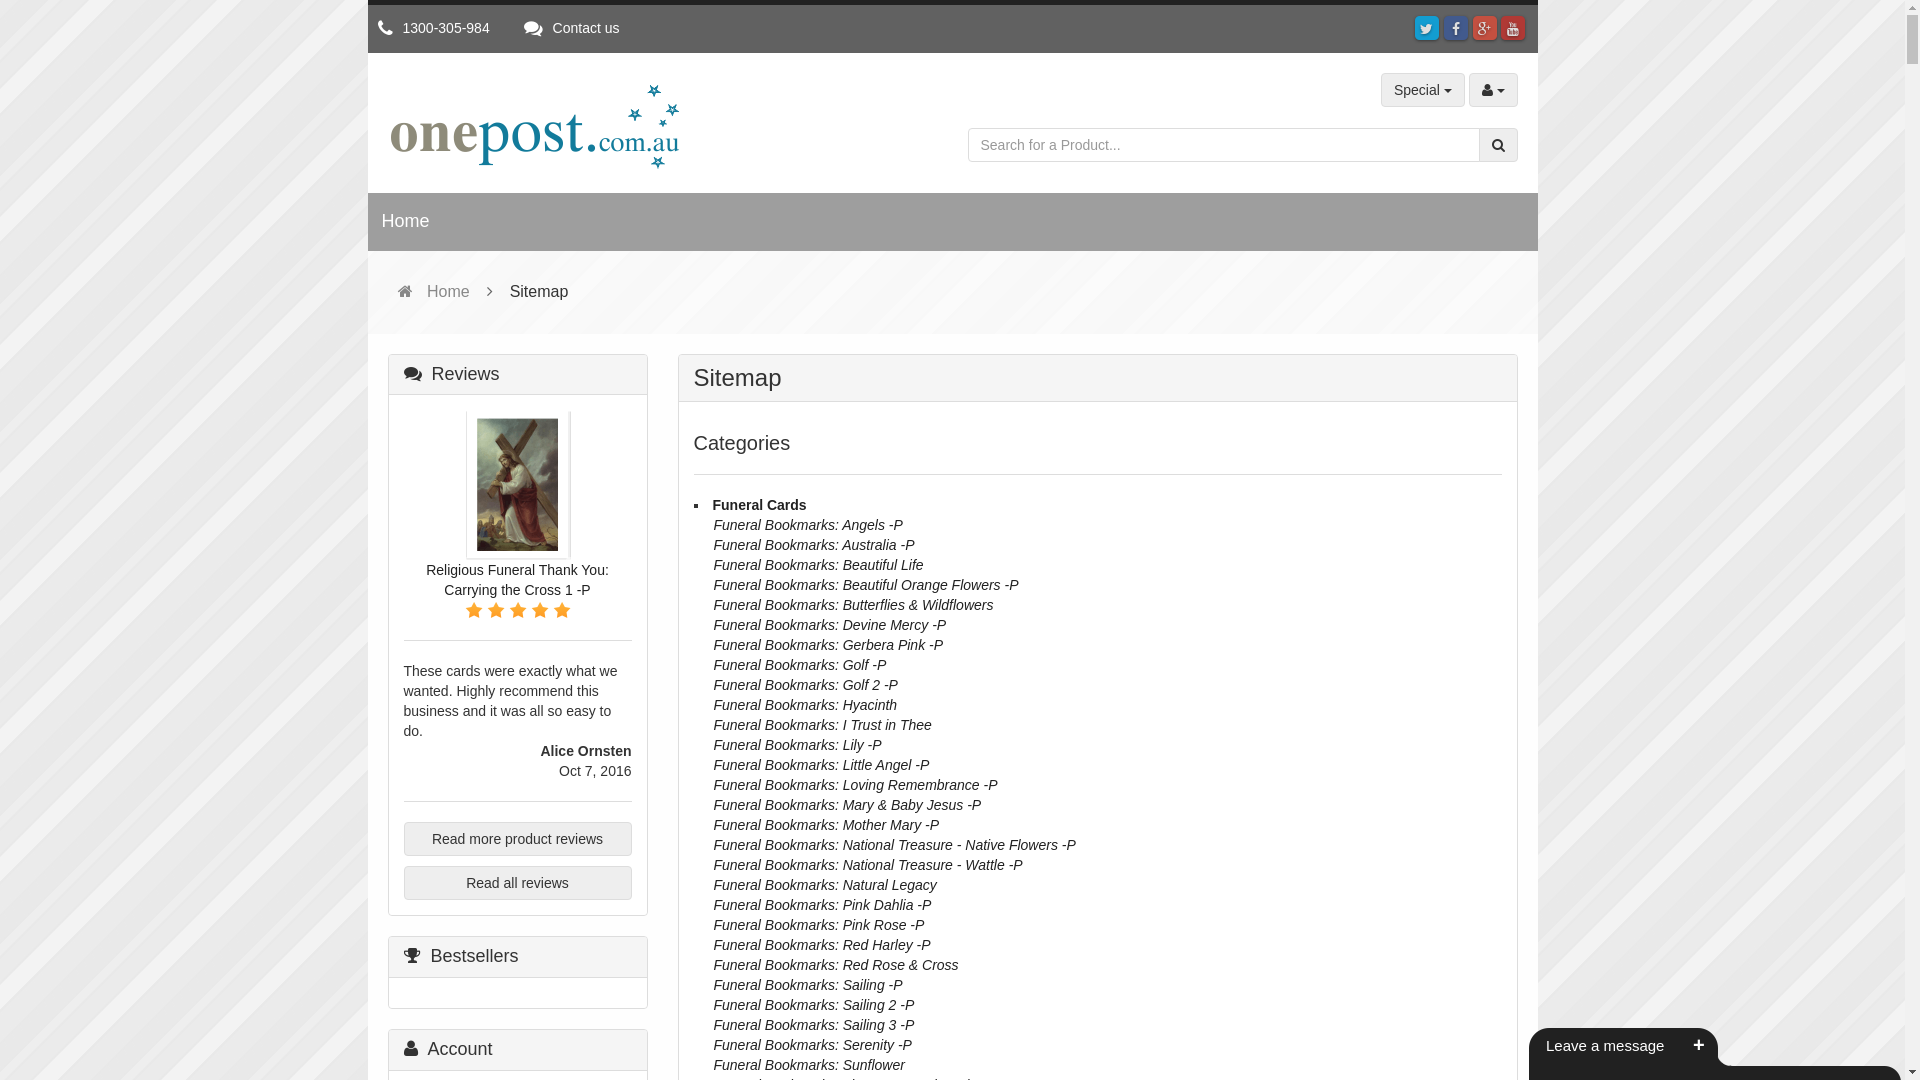 This screenshot has width=1920, height=1080. I want to click on Funeral Bookmarks: Lily -P, so click(798, 745).